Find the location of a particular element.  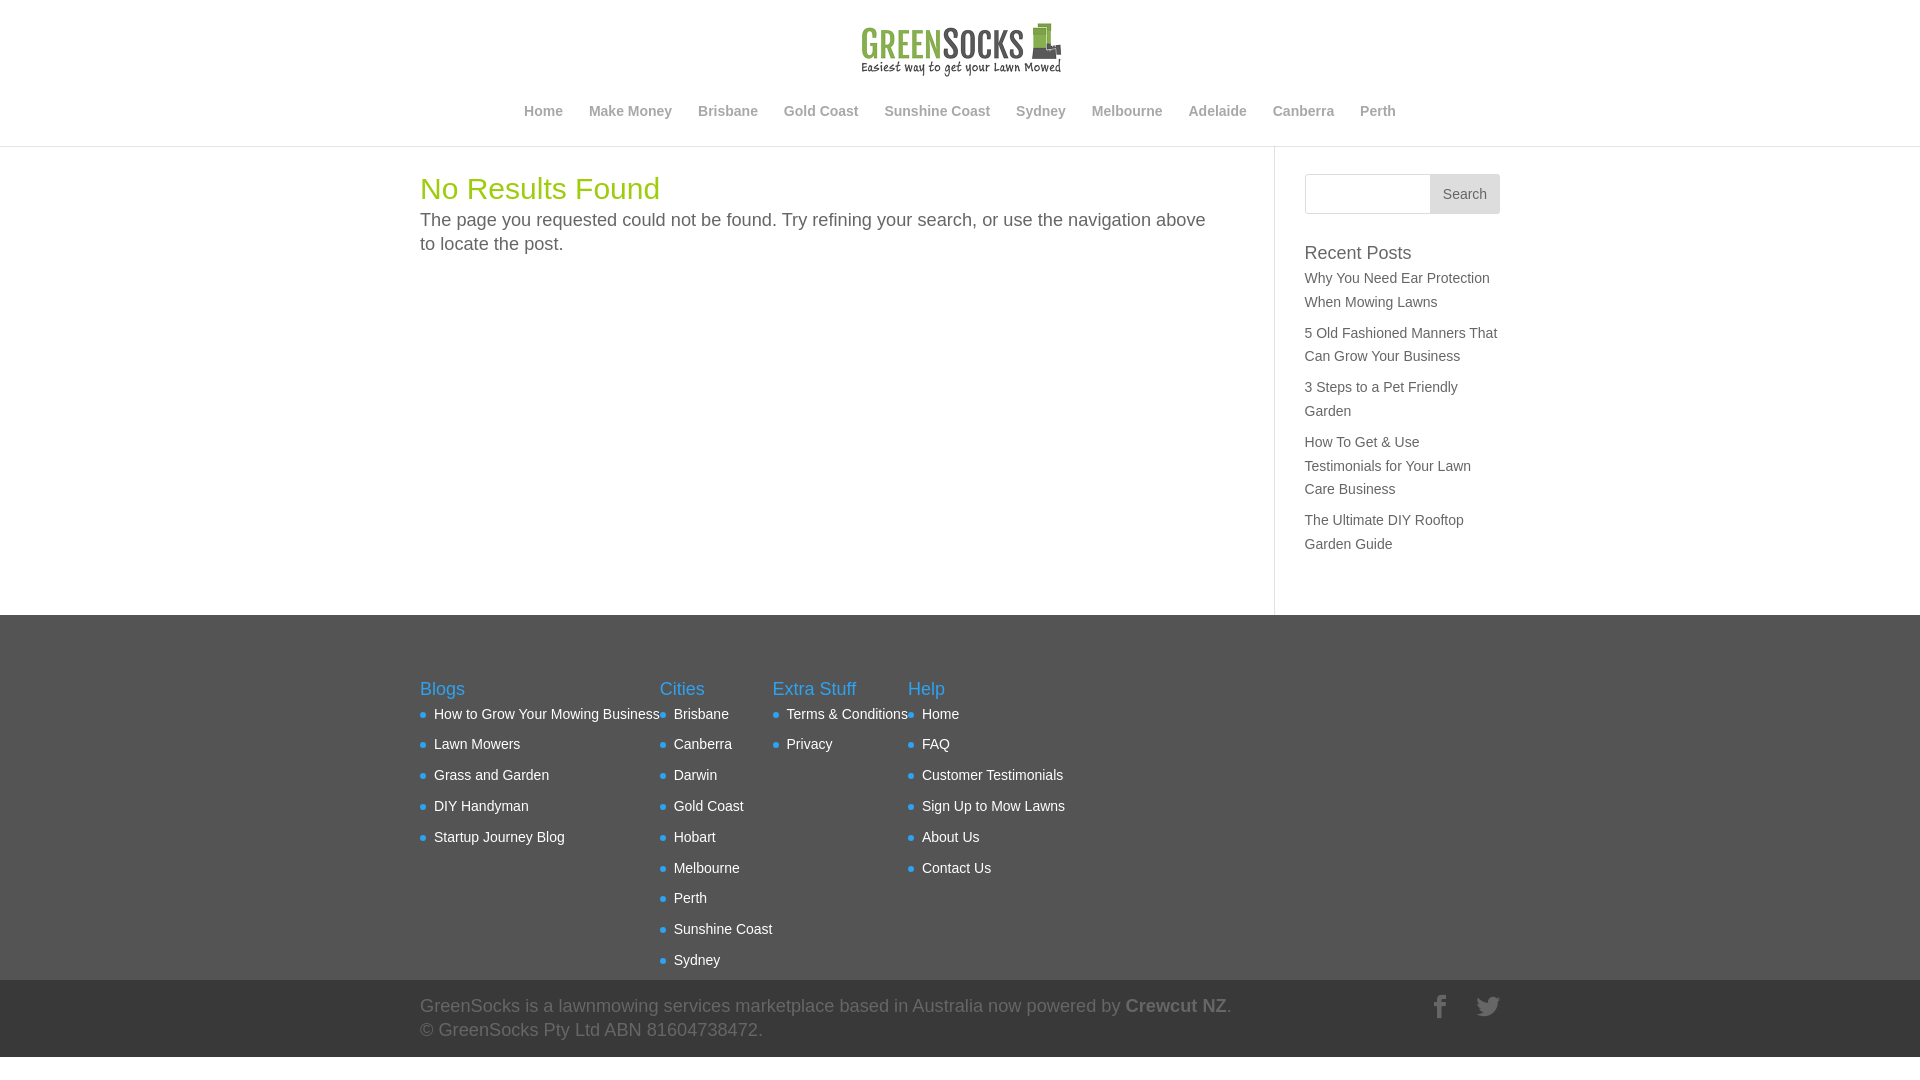

Home is located at coordinates (940, 714).